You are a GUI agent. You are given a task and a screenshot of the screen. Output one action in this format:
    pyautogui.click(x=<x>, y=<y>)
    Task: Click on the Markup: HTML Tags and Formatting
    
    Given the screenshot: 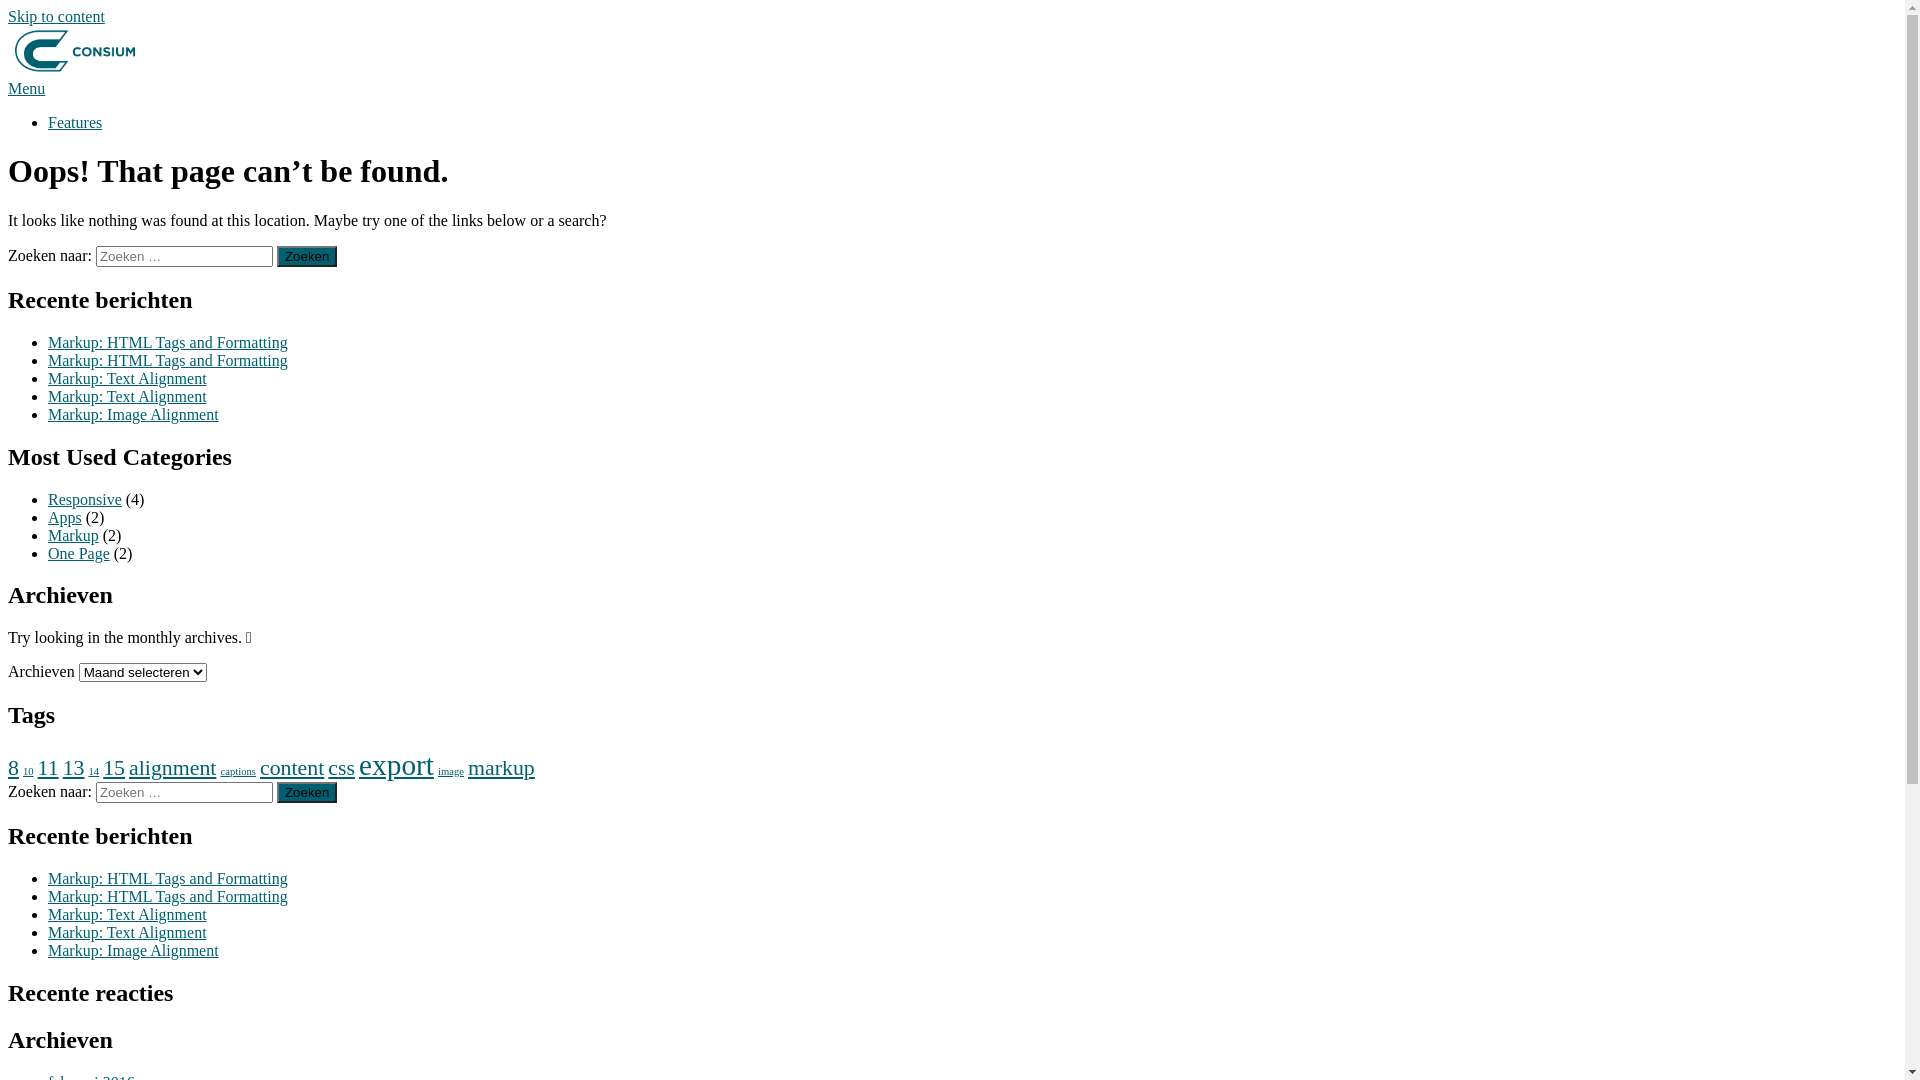 What is the action you would take?
    pyautogui.click(x=168, y=360)
    